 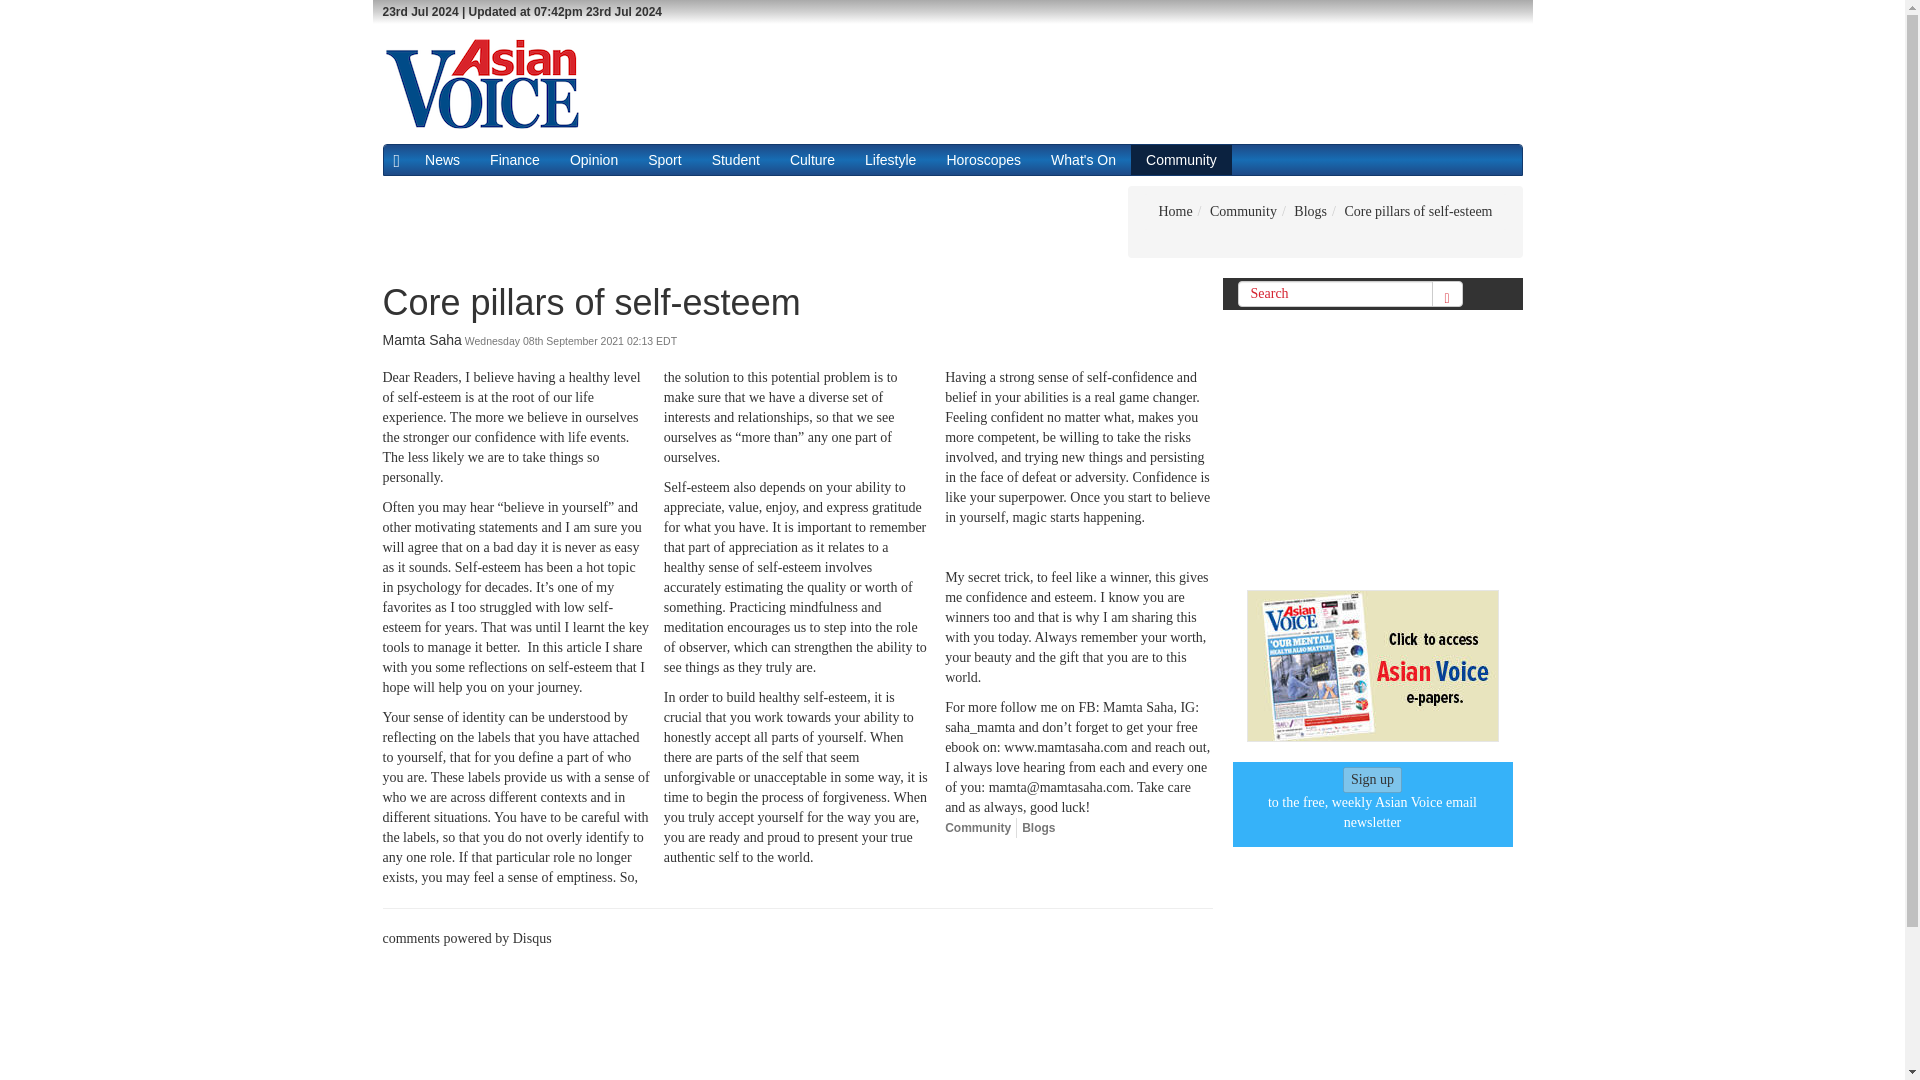 I want to click on Sign up, so click(x=1372, y=779).